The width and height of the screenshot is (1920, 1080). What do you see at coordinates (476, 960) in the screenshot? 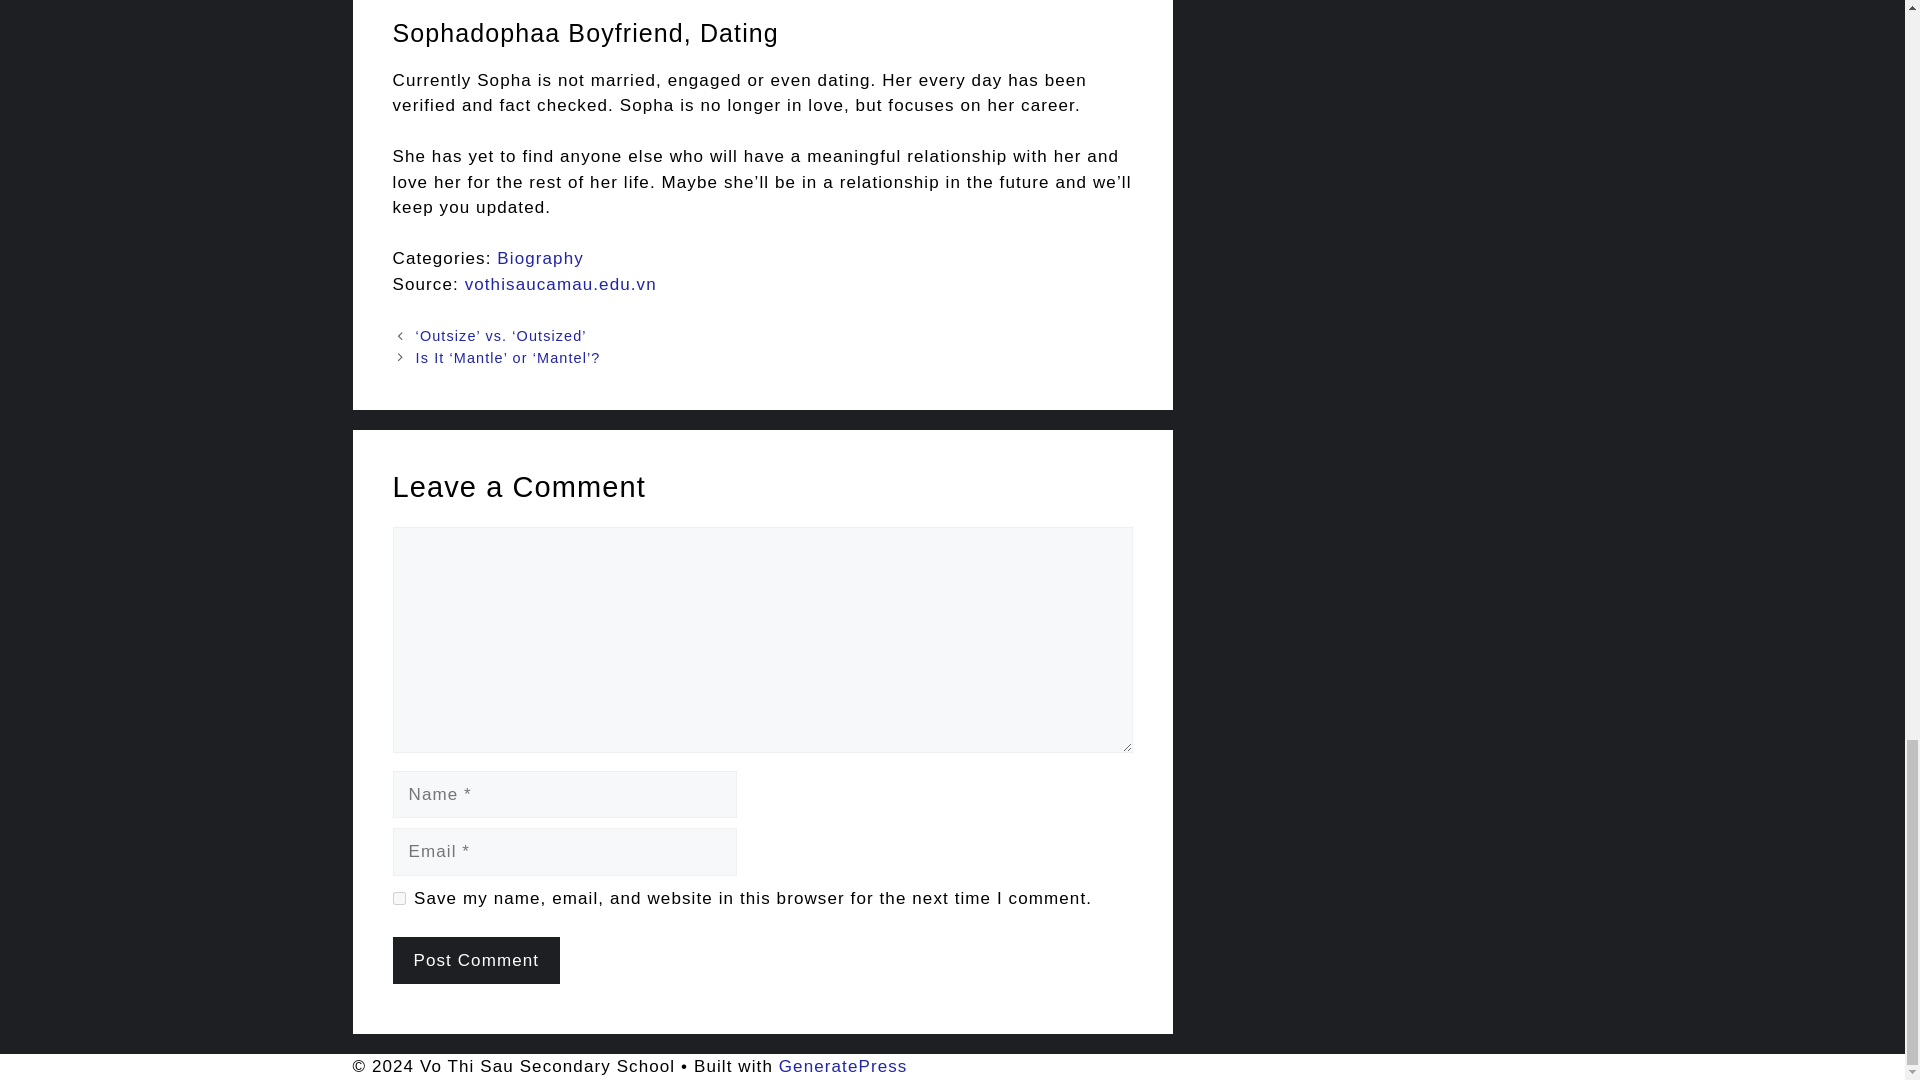
I see `Post Comment` at bounding box center [476, 960].